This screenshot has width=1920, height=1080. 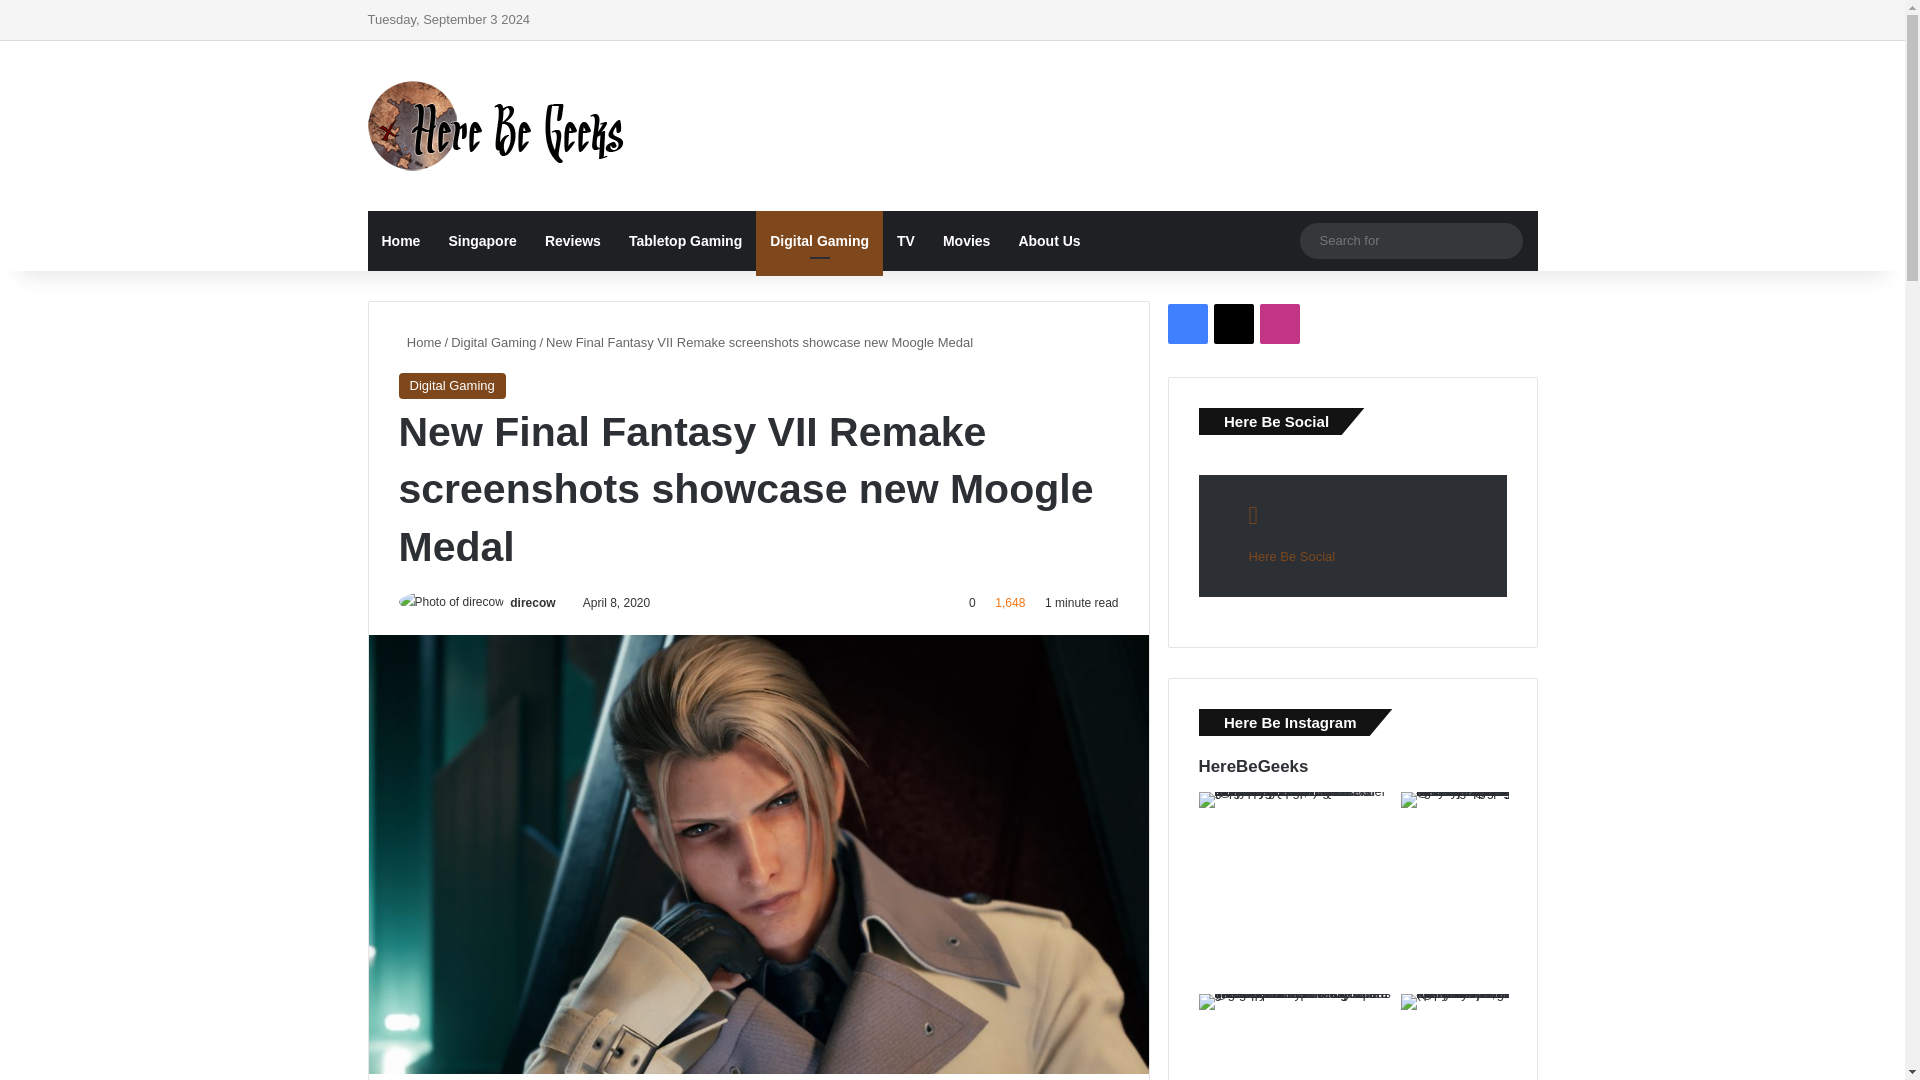 I want to click on Home, so click(x=419, y=342).